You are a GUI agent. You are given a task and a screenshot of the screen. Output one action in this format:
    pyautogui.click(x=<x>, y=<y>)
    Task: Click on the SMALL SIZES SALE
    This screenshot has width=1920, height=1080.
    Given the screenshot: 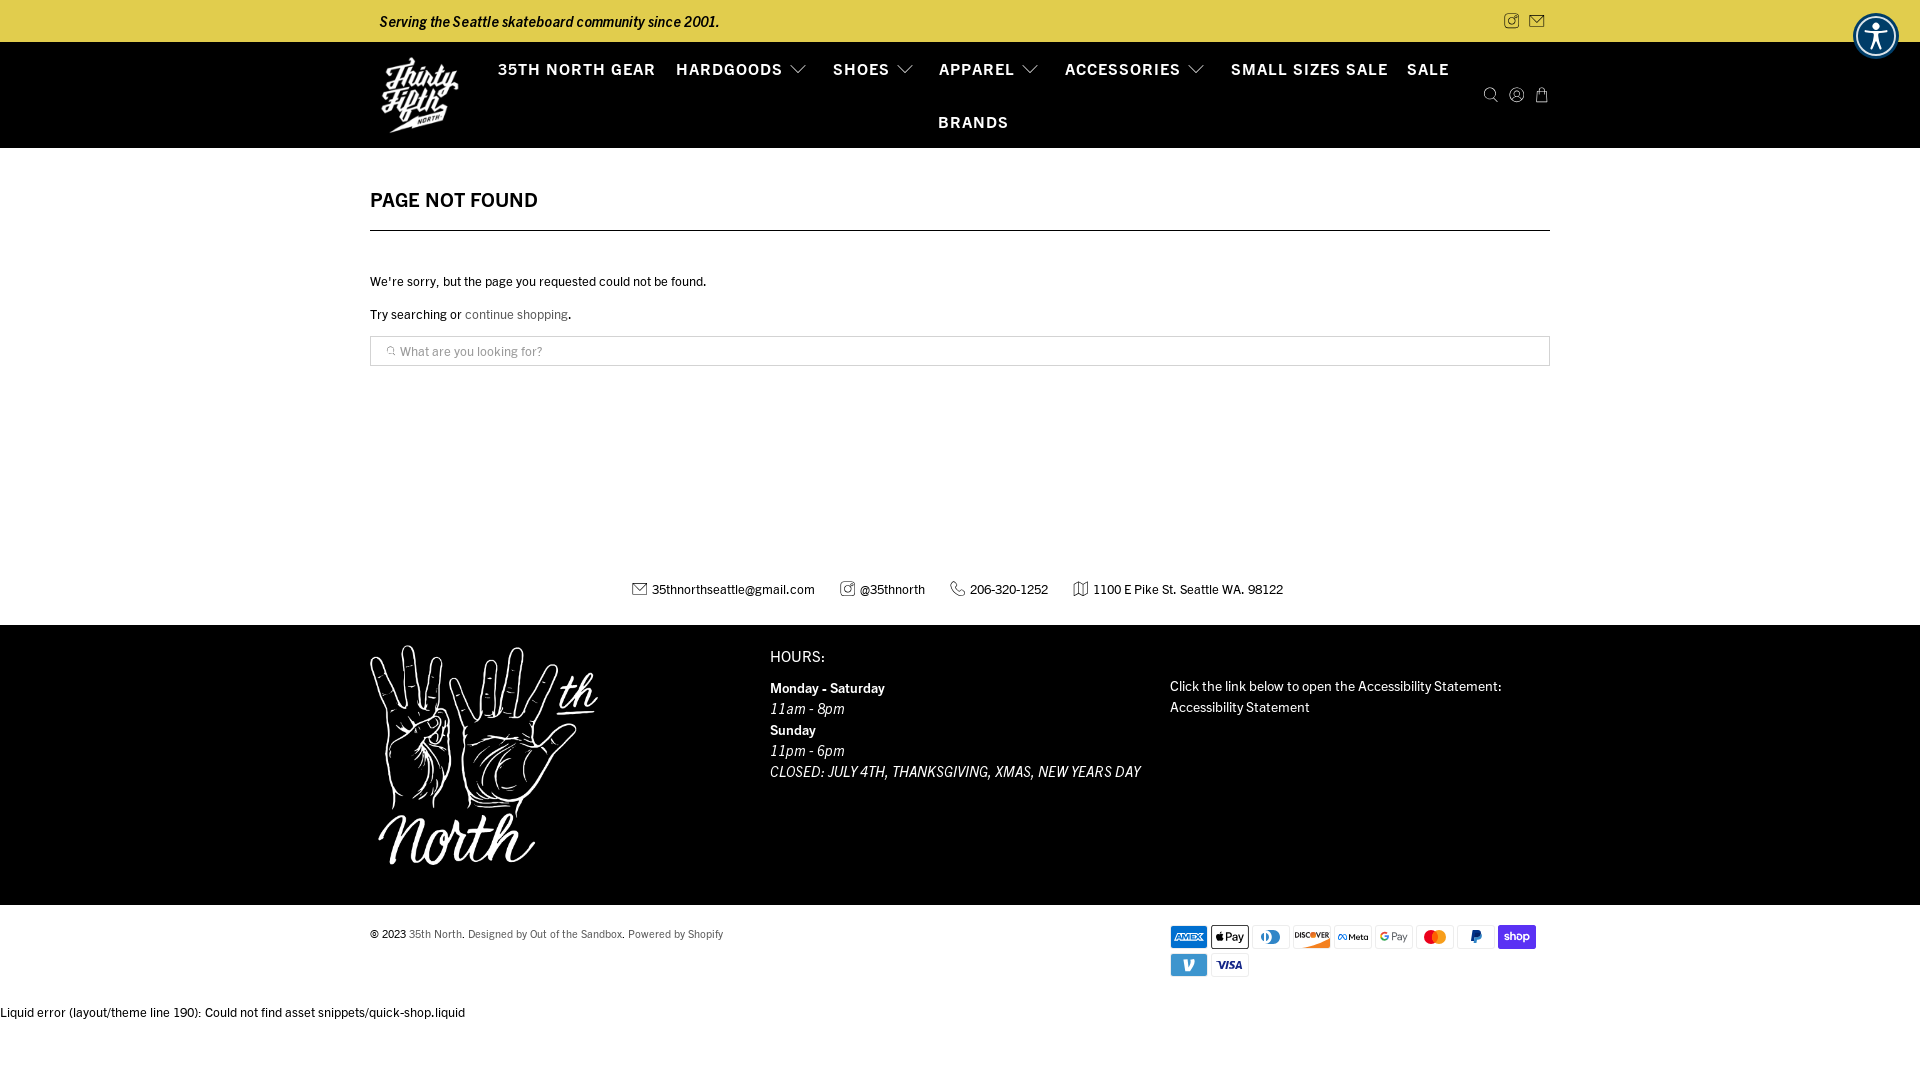 What is the action you would take?
    pyautogui.click(x=1310, y=69)
    